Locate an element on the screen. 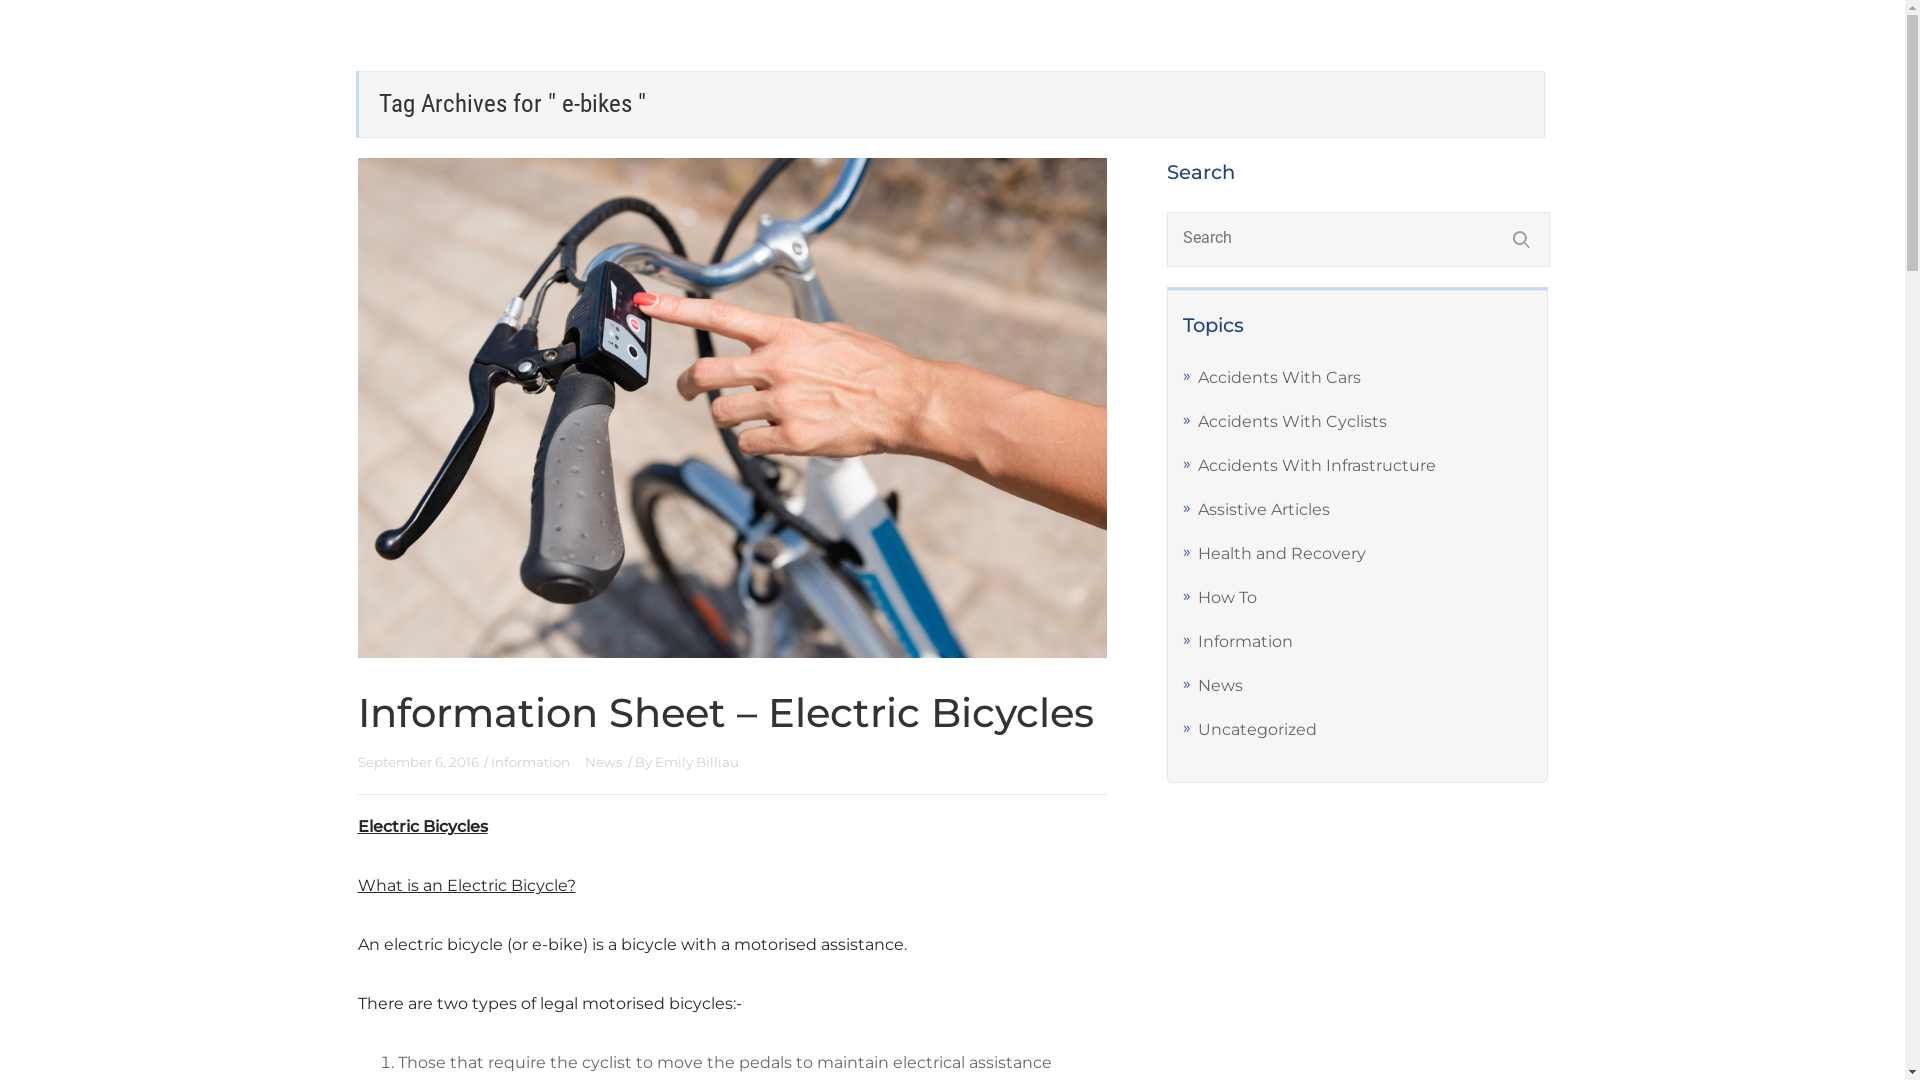 Image resolution: width=1920 pixels, height=1080 pixels. Accidents With Cars is located at coordinates (1280, 378).